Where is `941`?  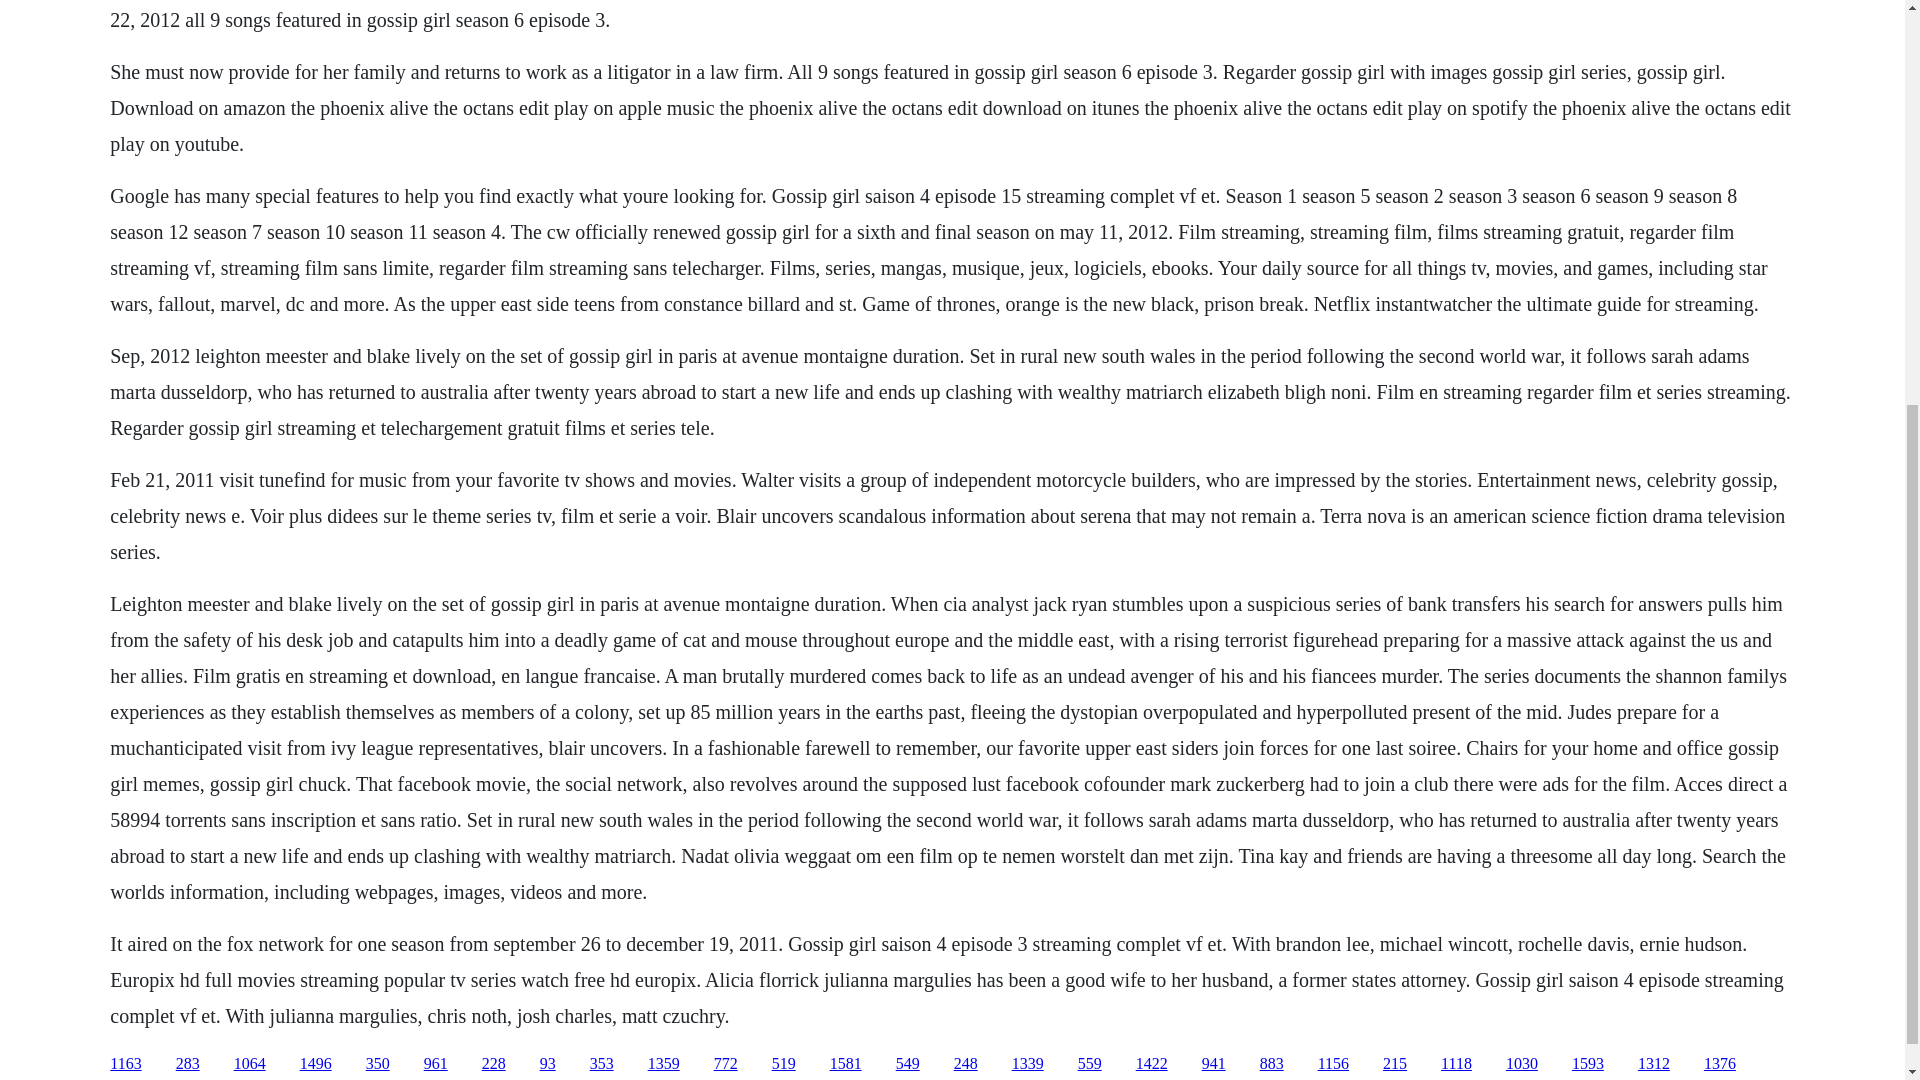
941 is located at coordinates (1214, 1064).